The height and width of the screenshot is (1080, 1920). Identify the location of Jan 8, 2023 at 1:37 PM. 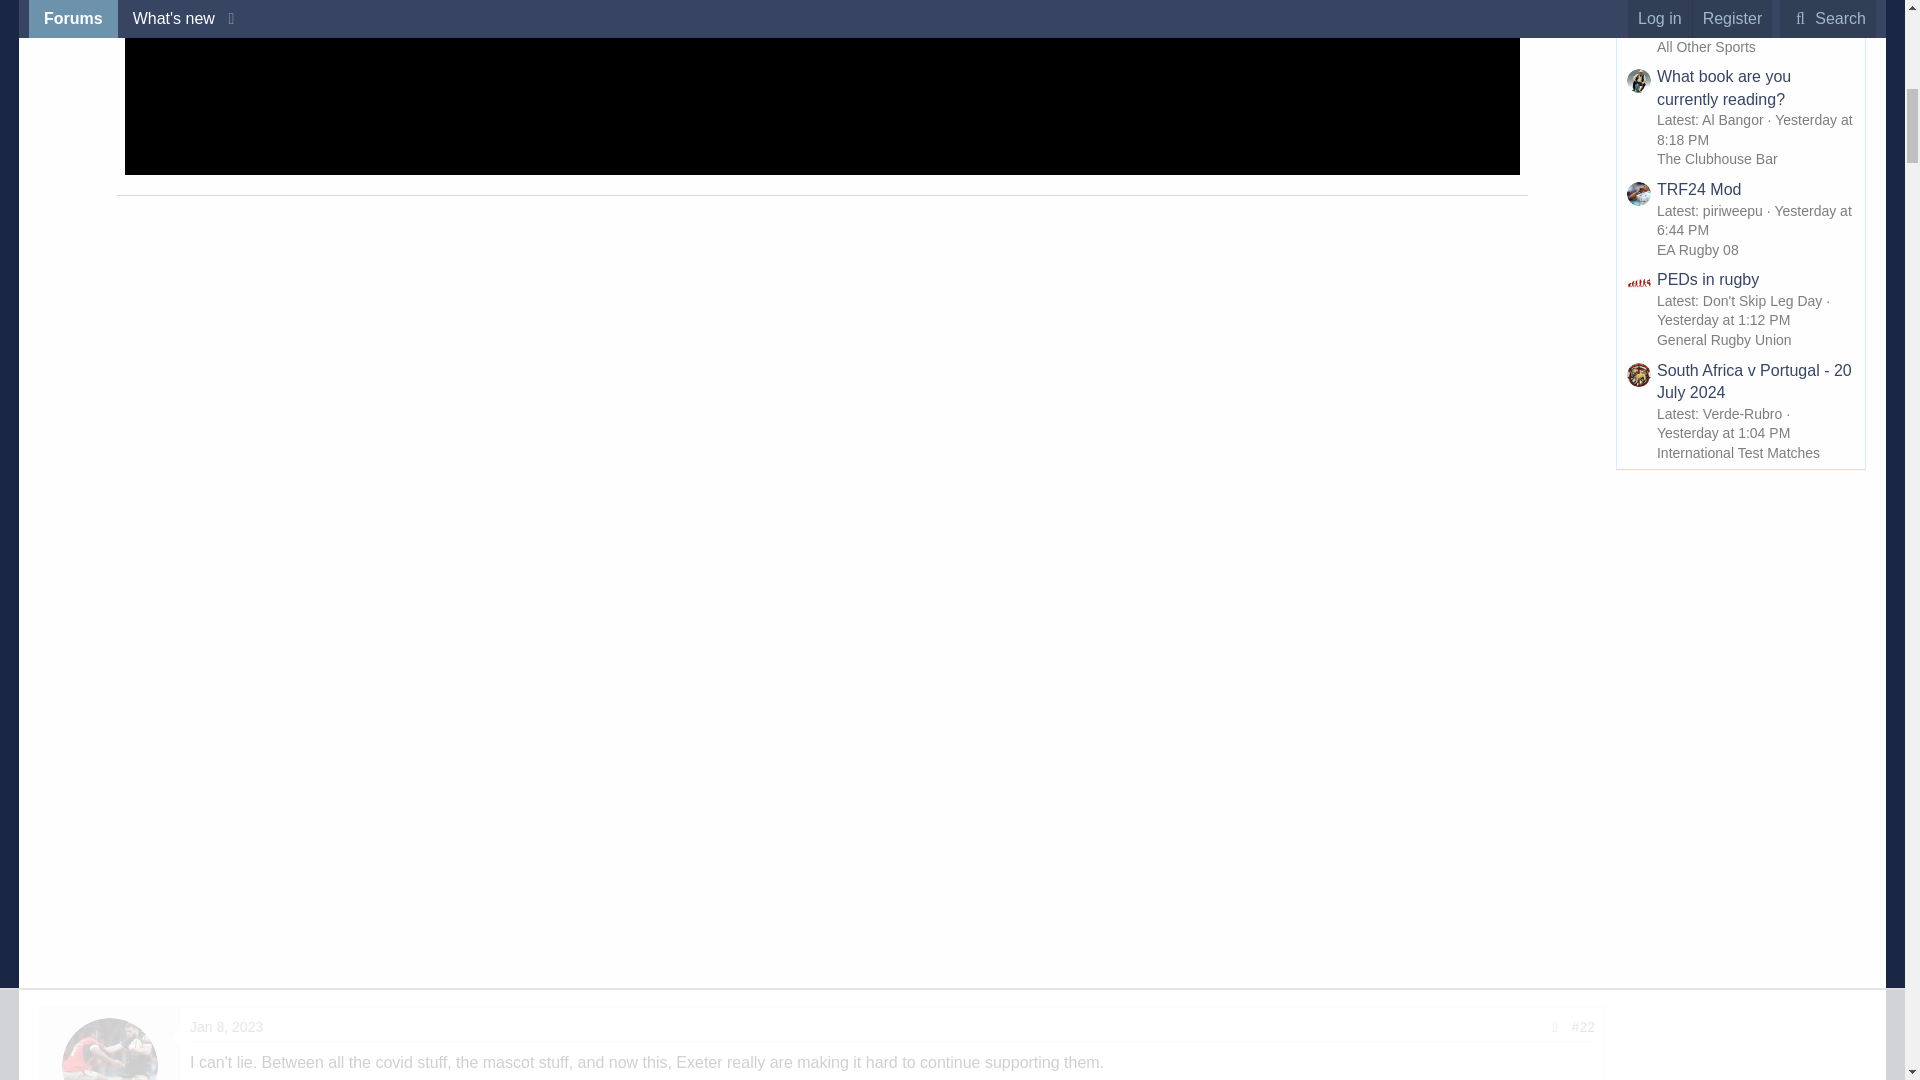
(226, 1026).